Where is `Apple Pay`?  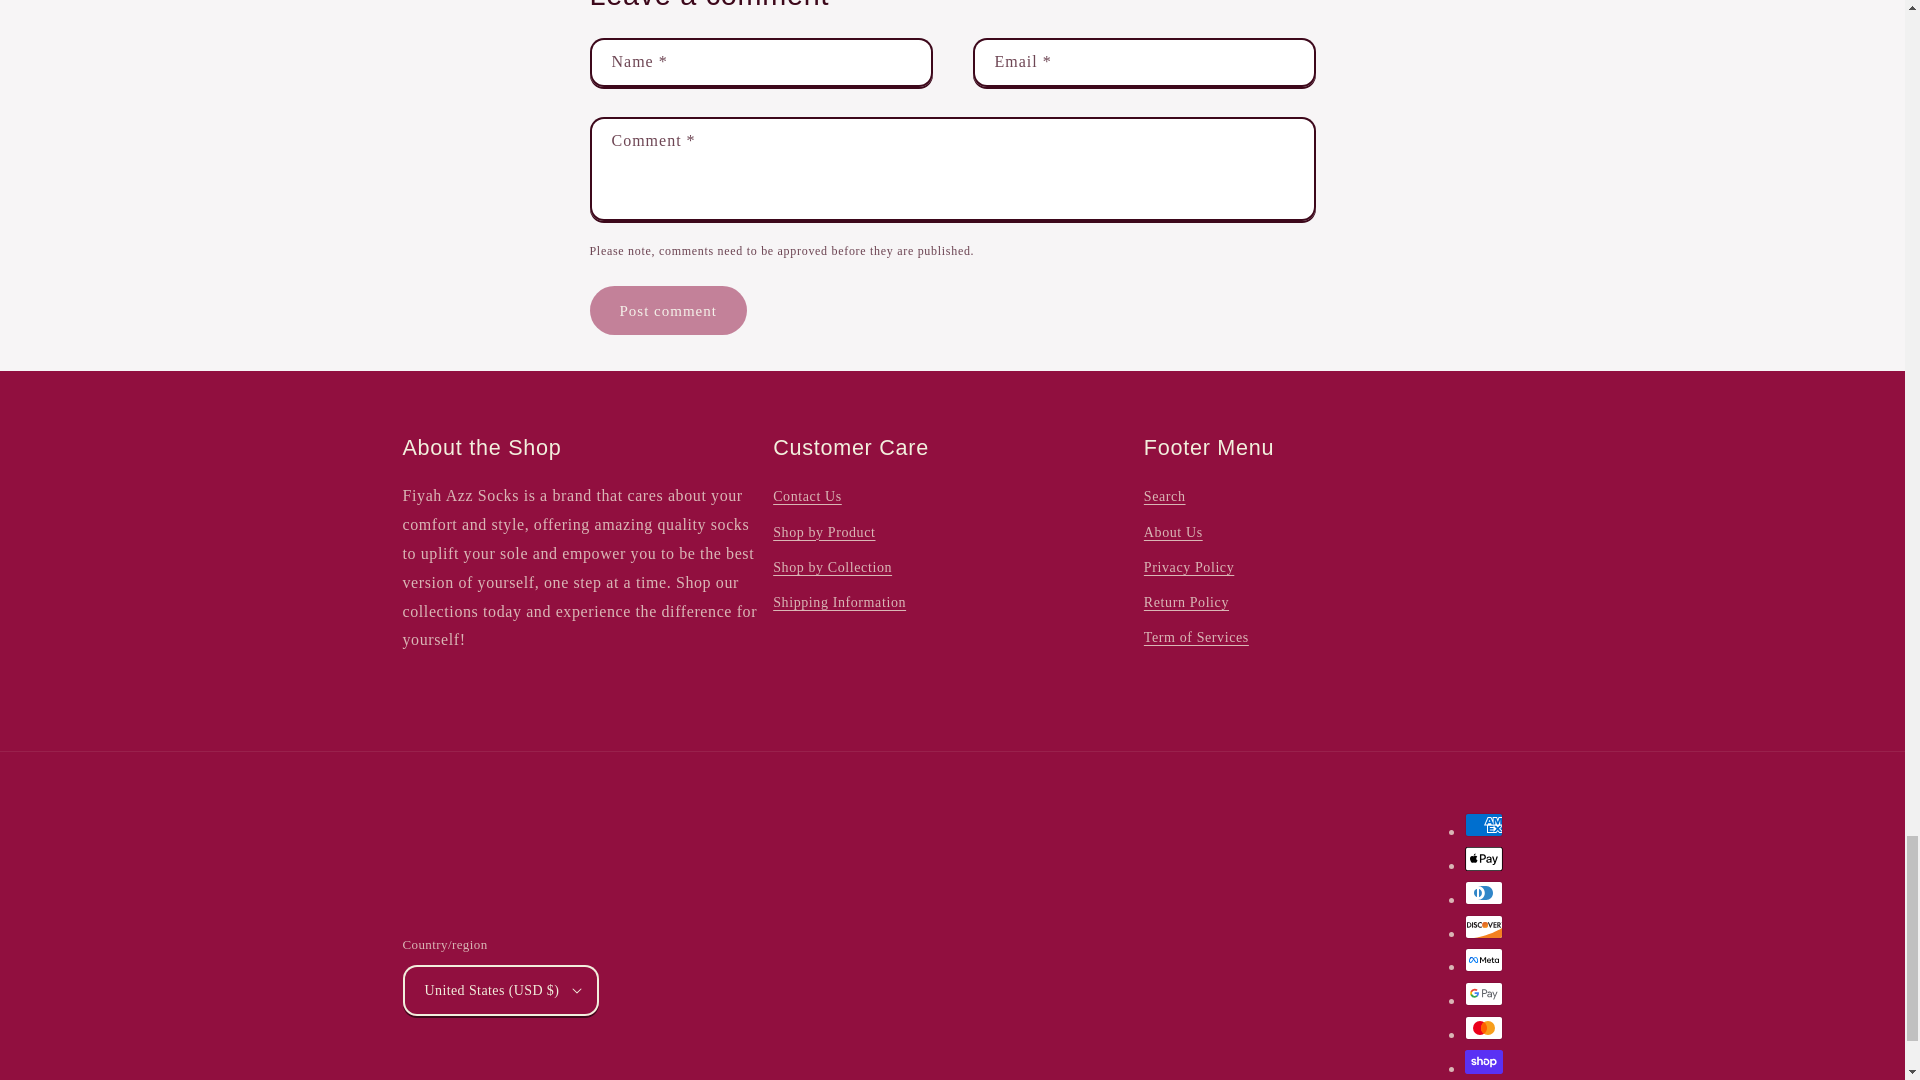
Apple Pay is located at coordinates (1482, 858).